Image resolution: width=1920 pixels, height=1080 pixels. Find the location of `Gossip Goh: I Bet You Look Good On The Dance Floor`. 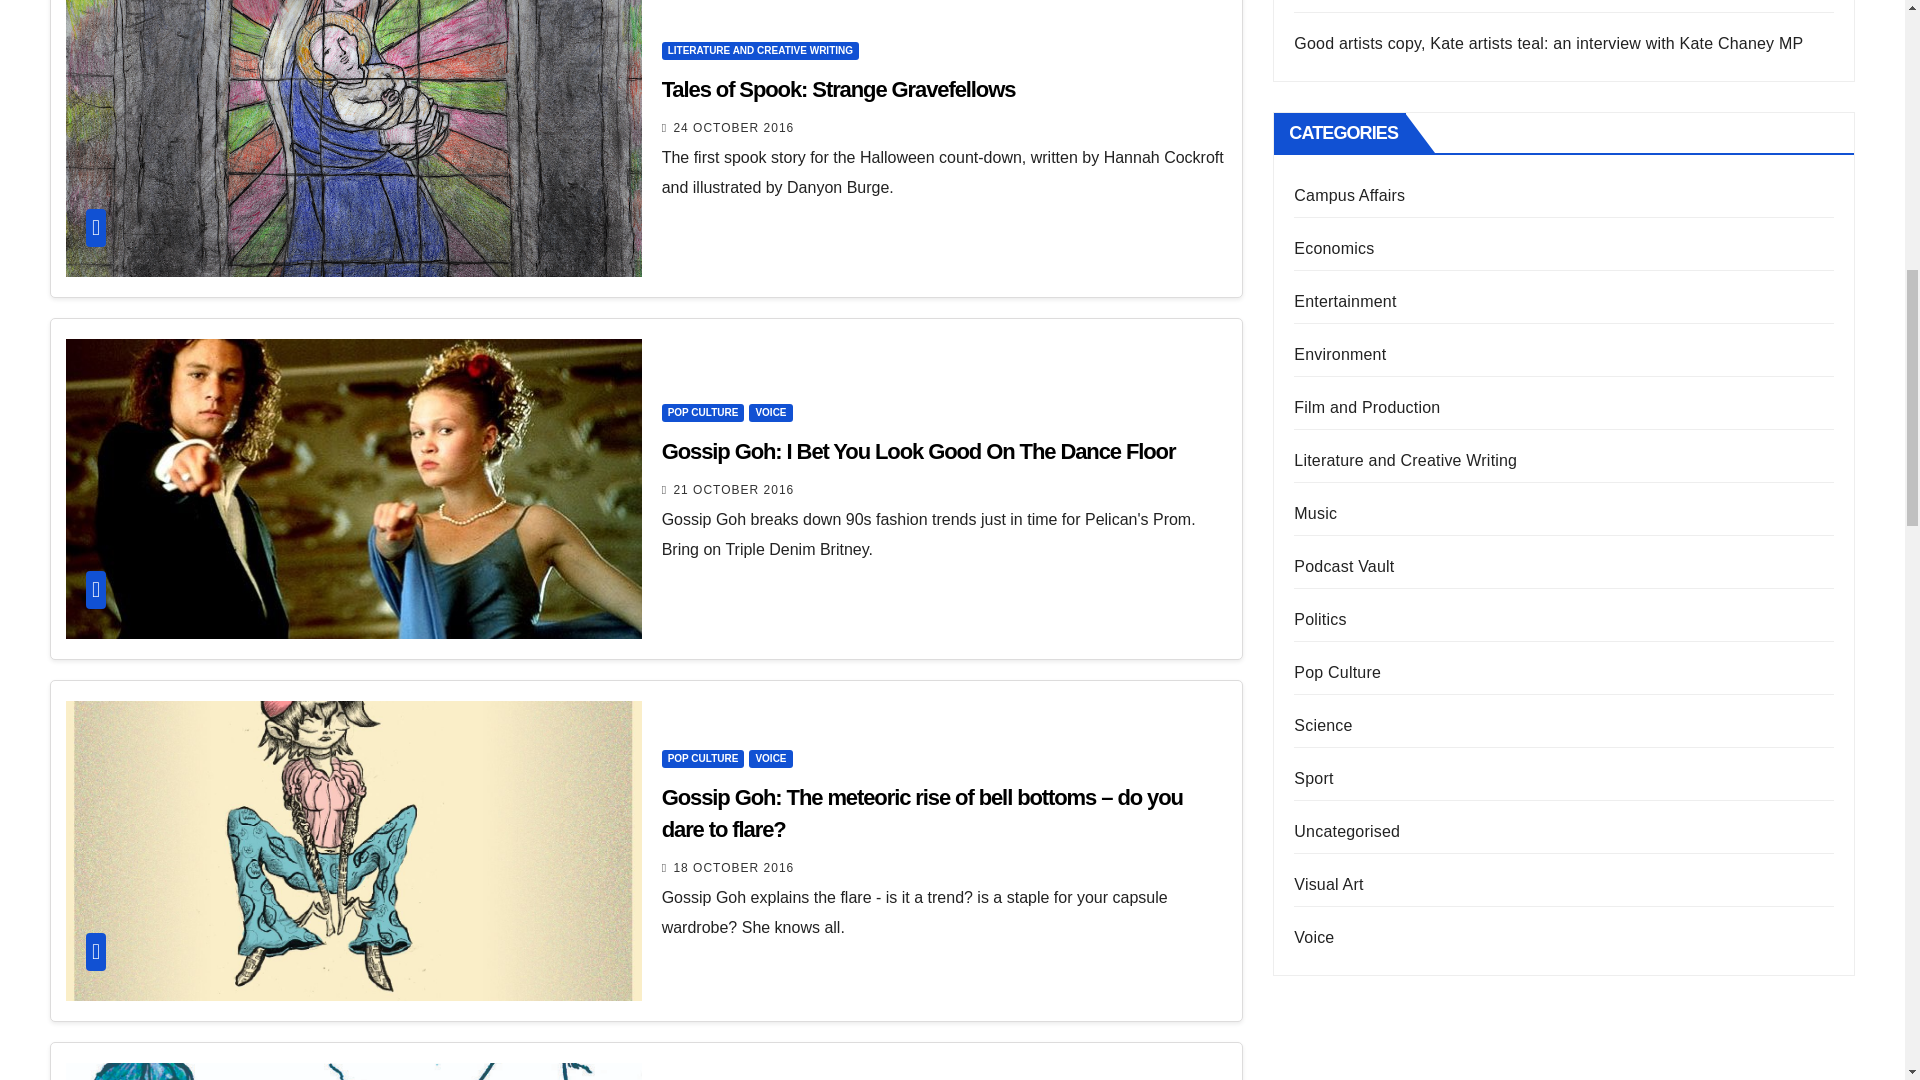

Gossip Goh: I Bet You Look Good On The Dance Floor is located at coordinates (918, 451).